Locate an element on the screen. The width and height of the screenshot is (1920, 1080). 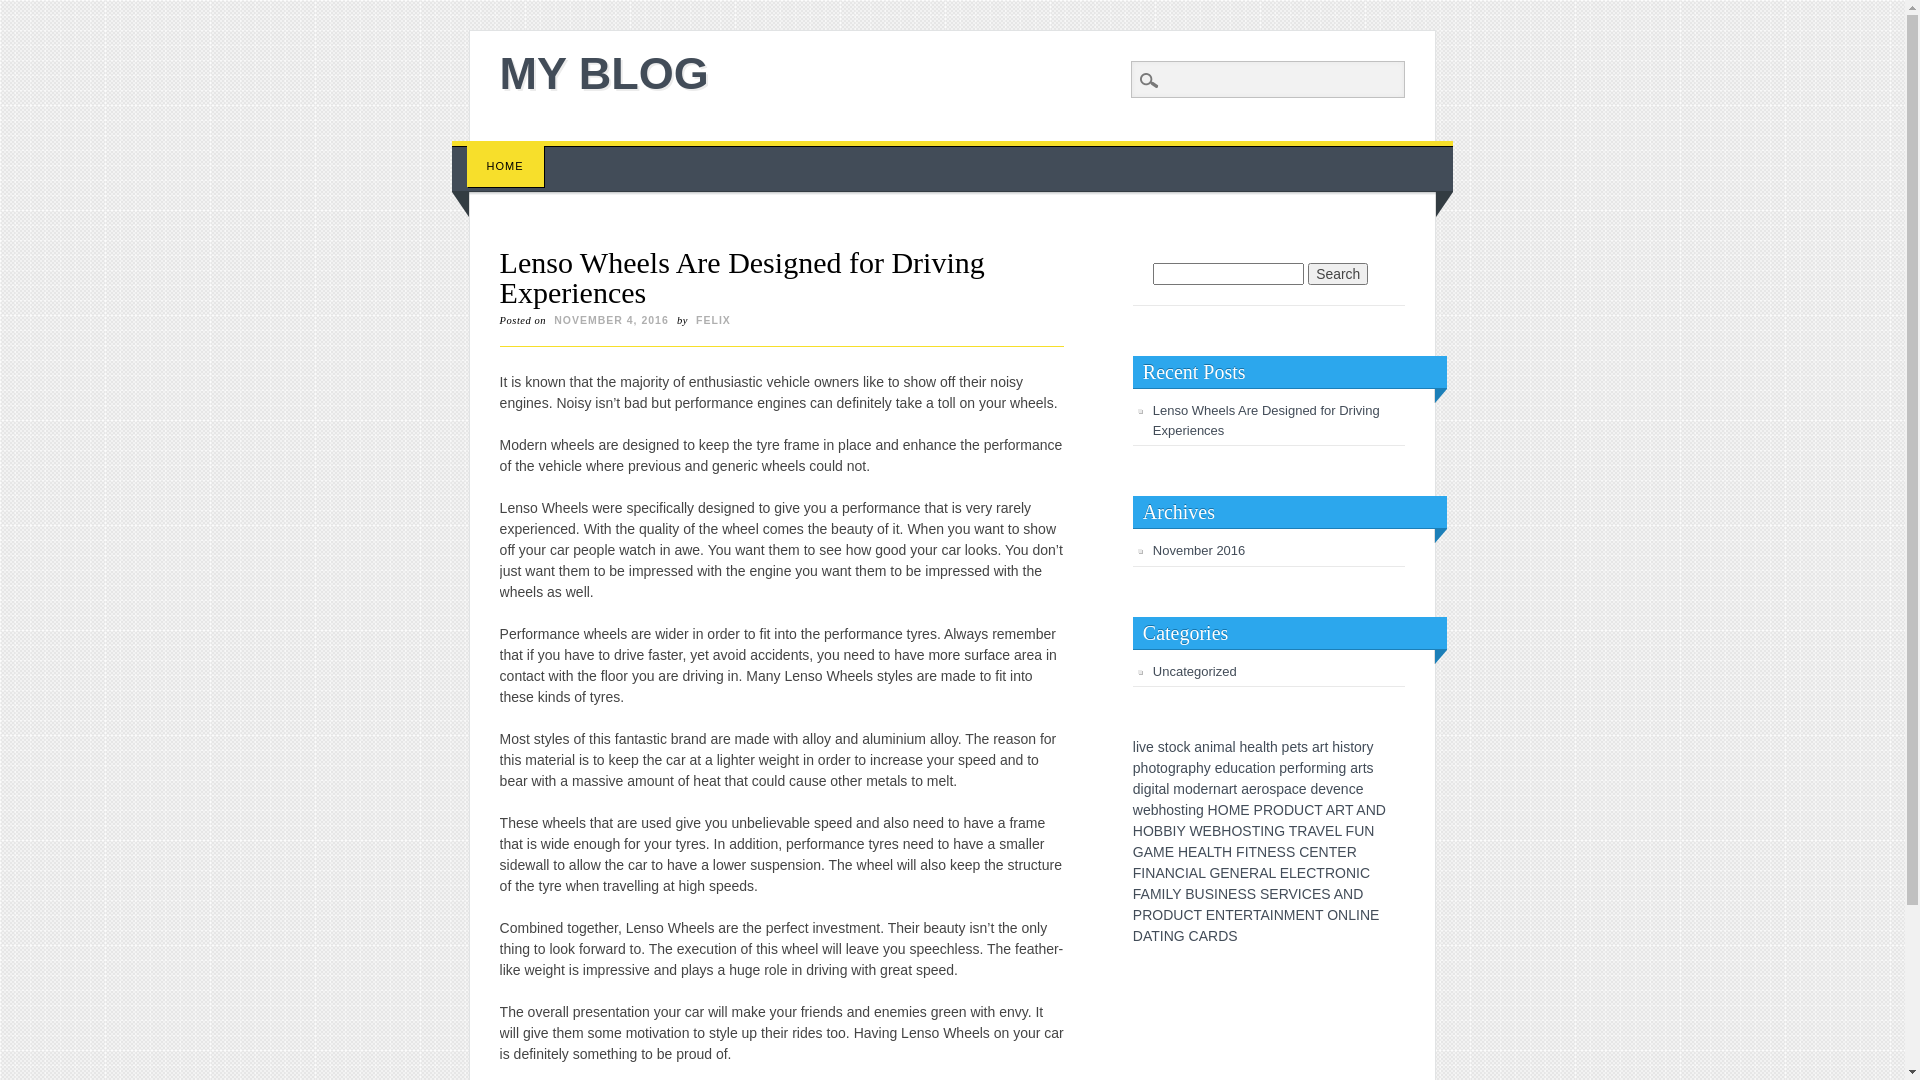
n is located at coordinates (1345, 789).